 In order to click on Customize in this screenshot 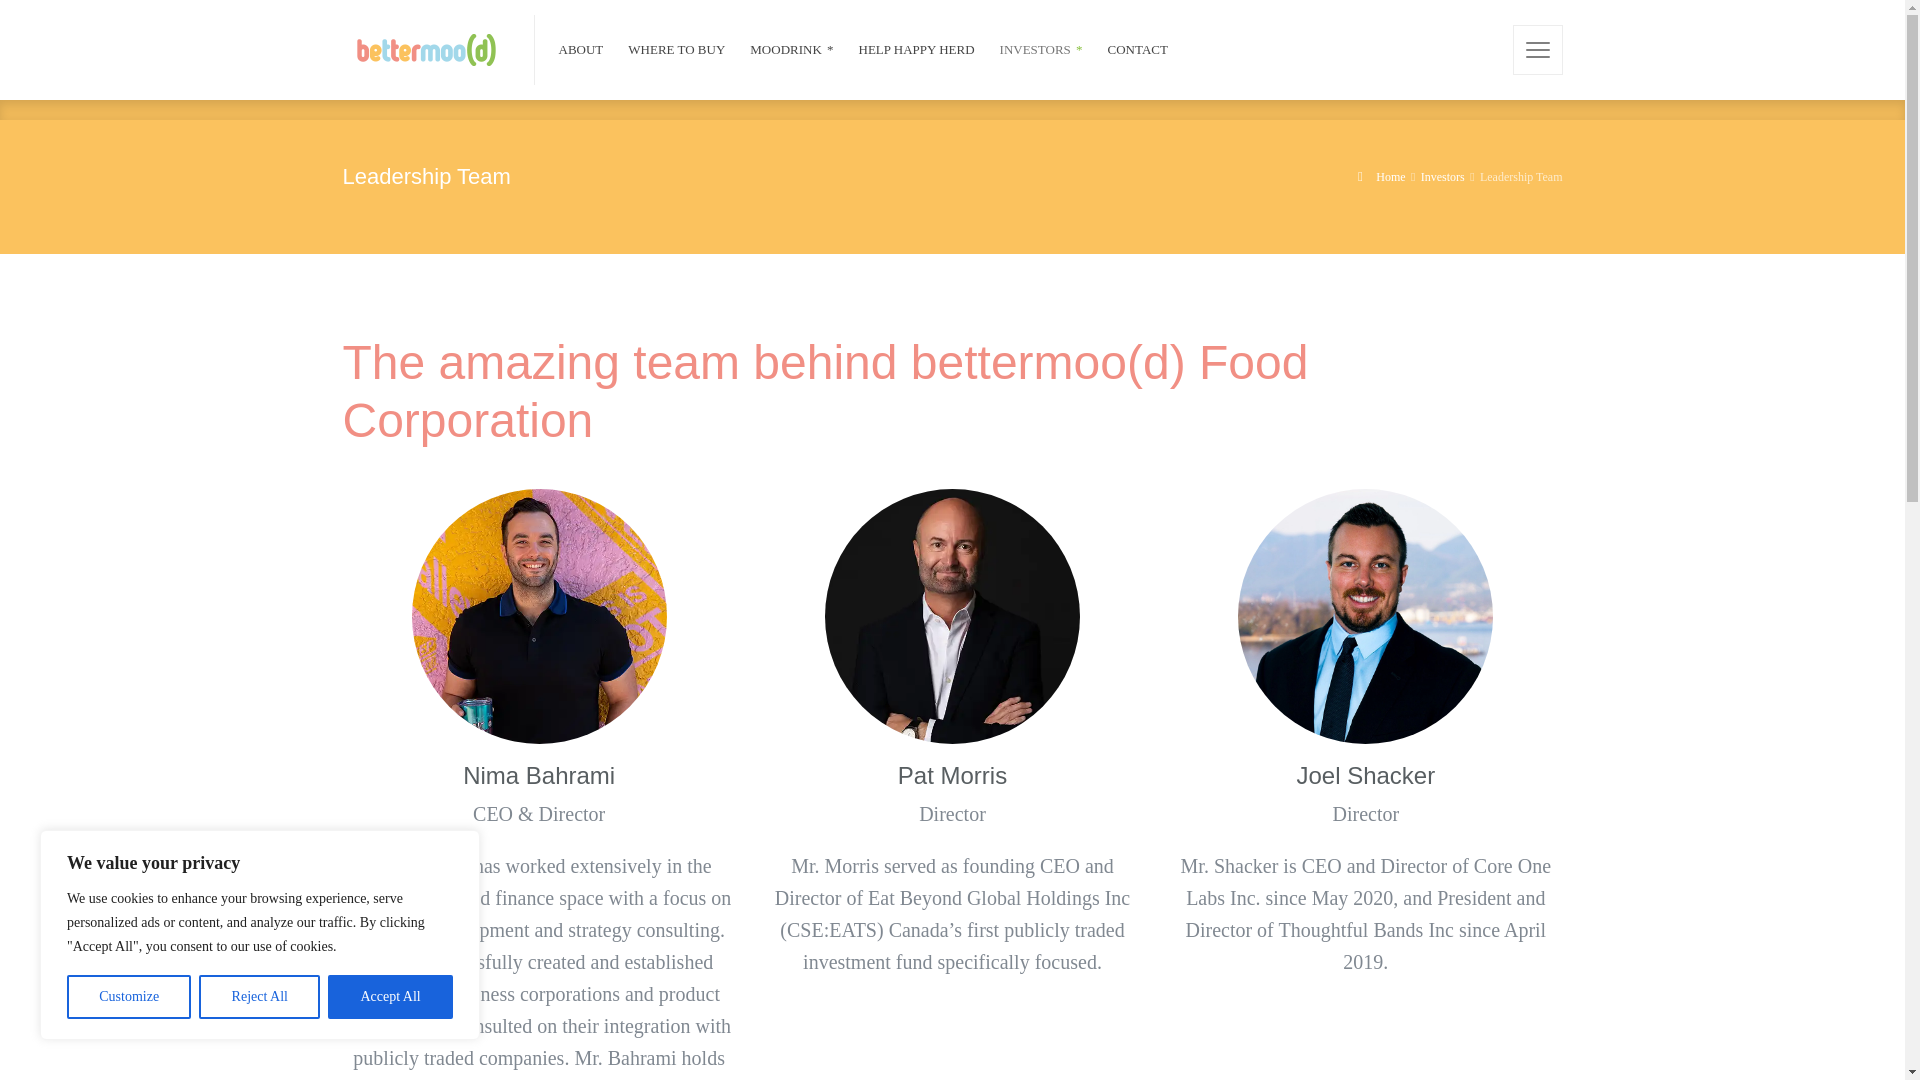, I will do `click(128, 997)`.